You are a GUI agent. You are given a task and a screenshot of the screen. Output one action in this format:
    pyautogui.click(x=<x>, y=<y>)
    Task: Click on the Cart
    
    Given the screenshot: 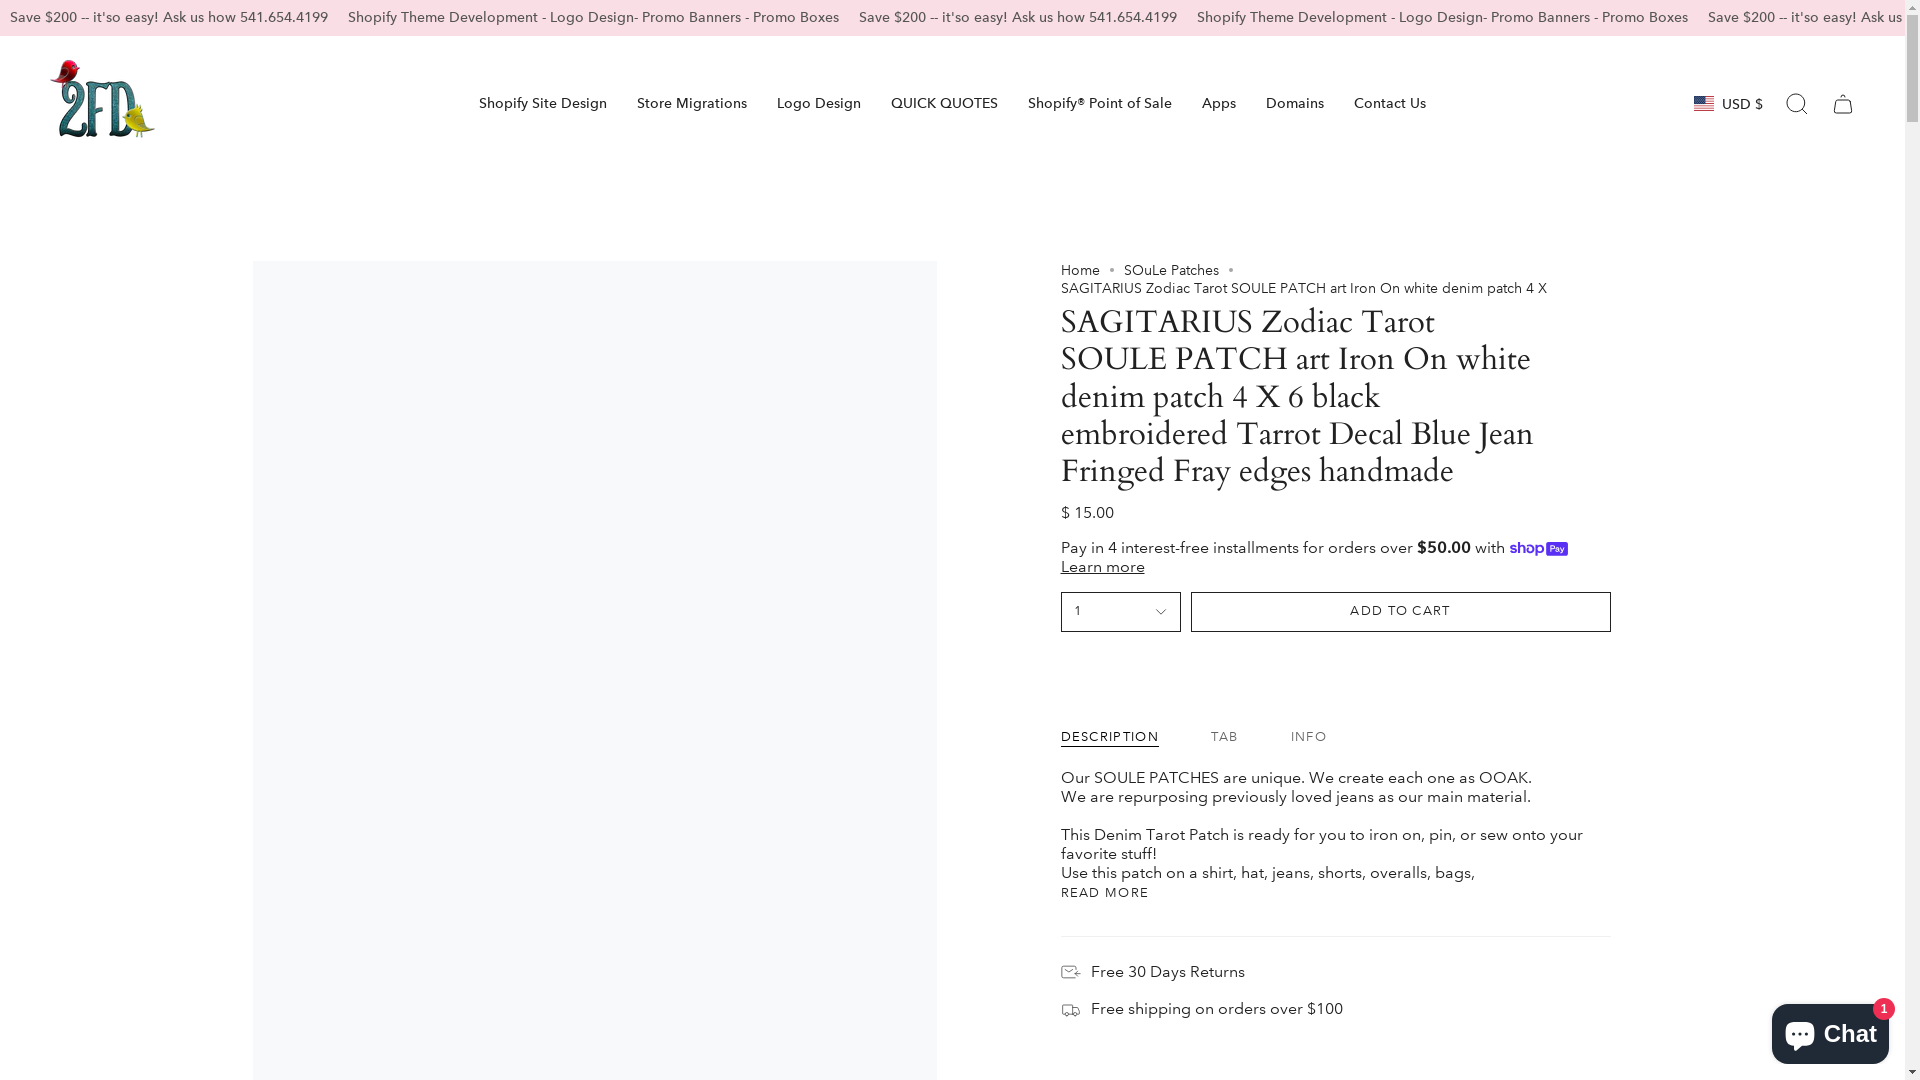 What is the action you would take?
    pyautogui.click(x=1843, y=103)
    